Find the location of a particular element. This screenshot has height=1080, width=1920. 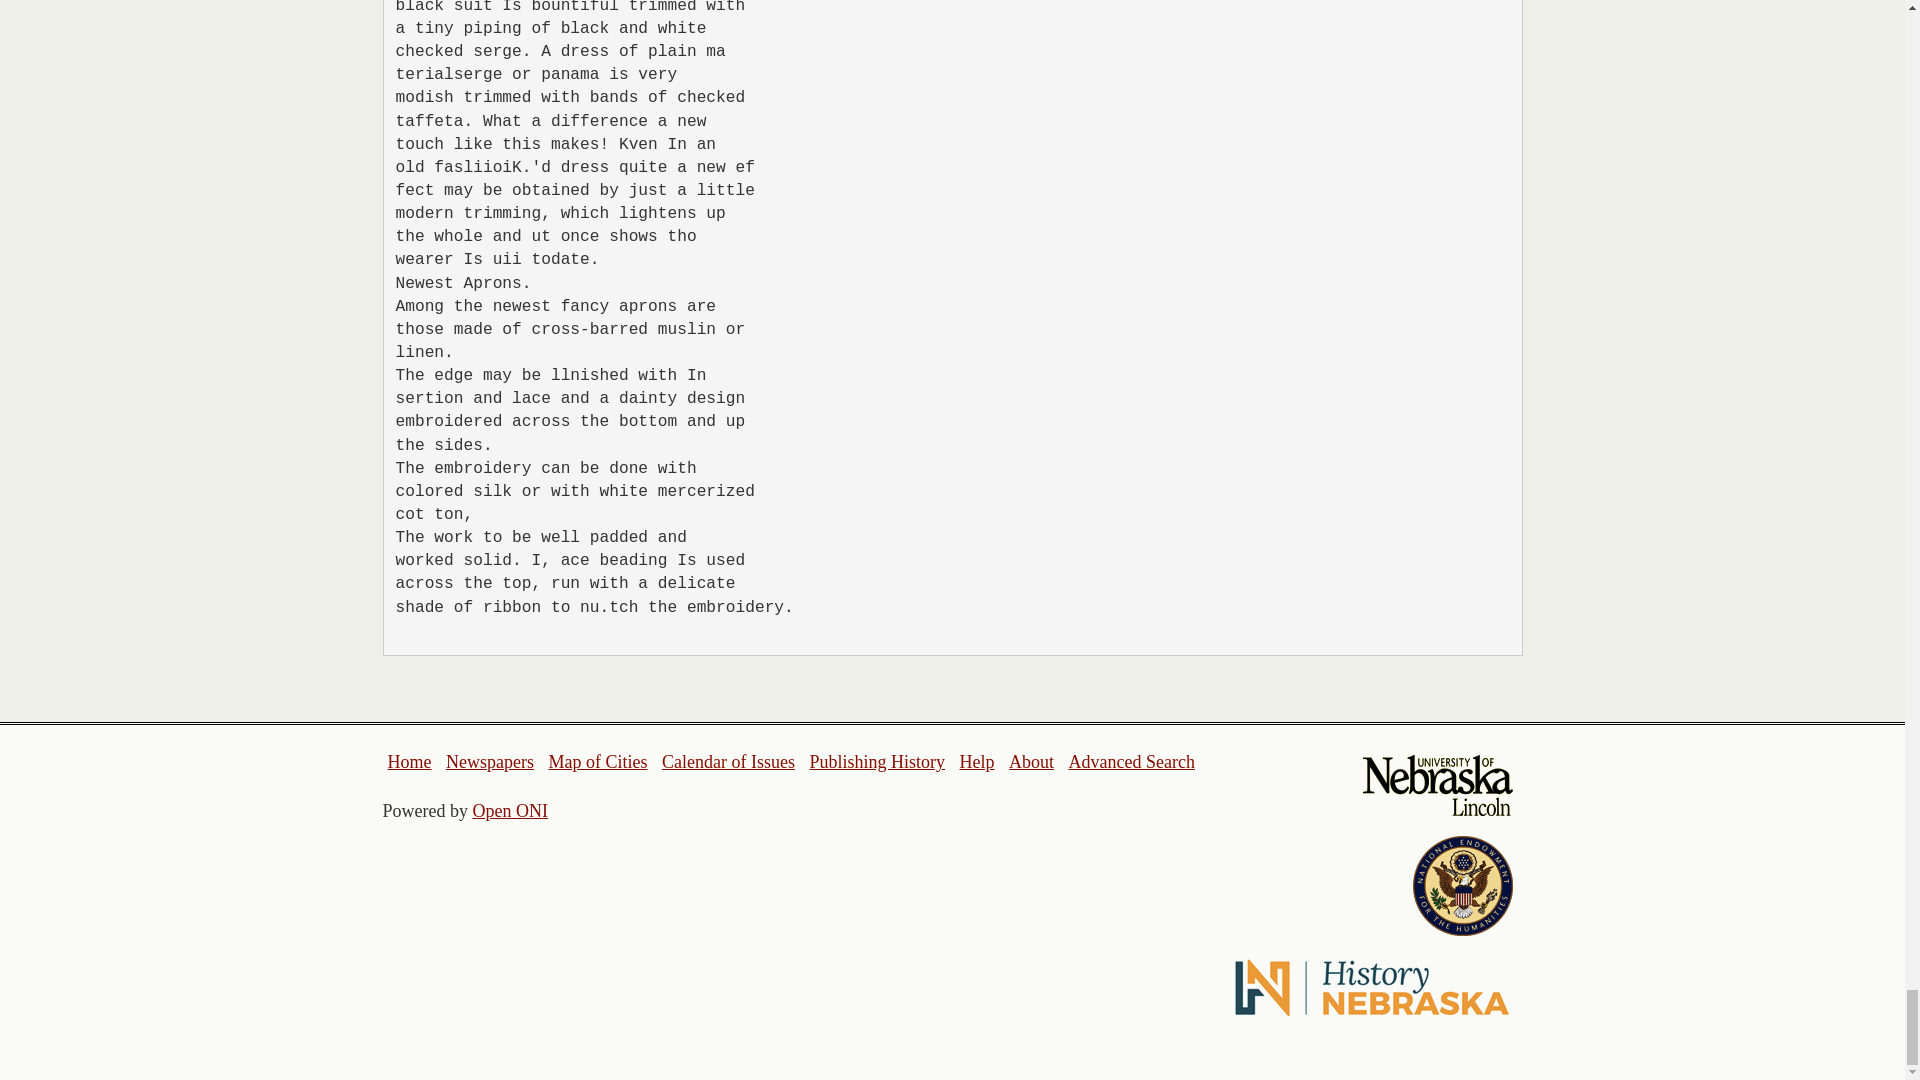

Calendar of Issues is located at coordinates (728, 762).